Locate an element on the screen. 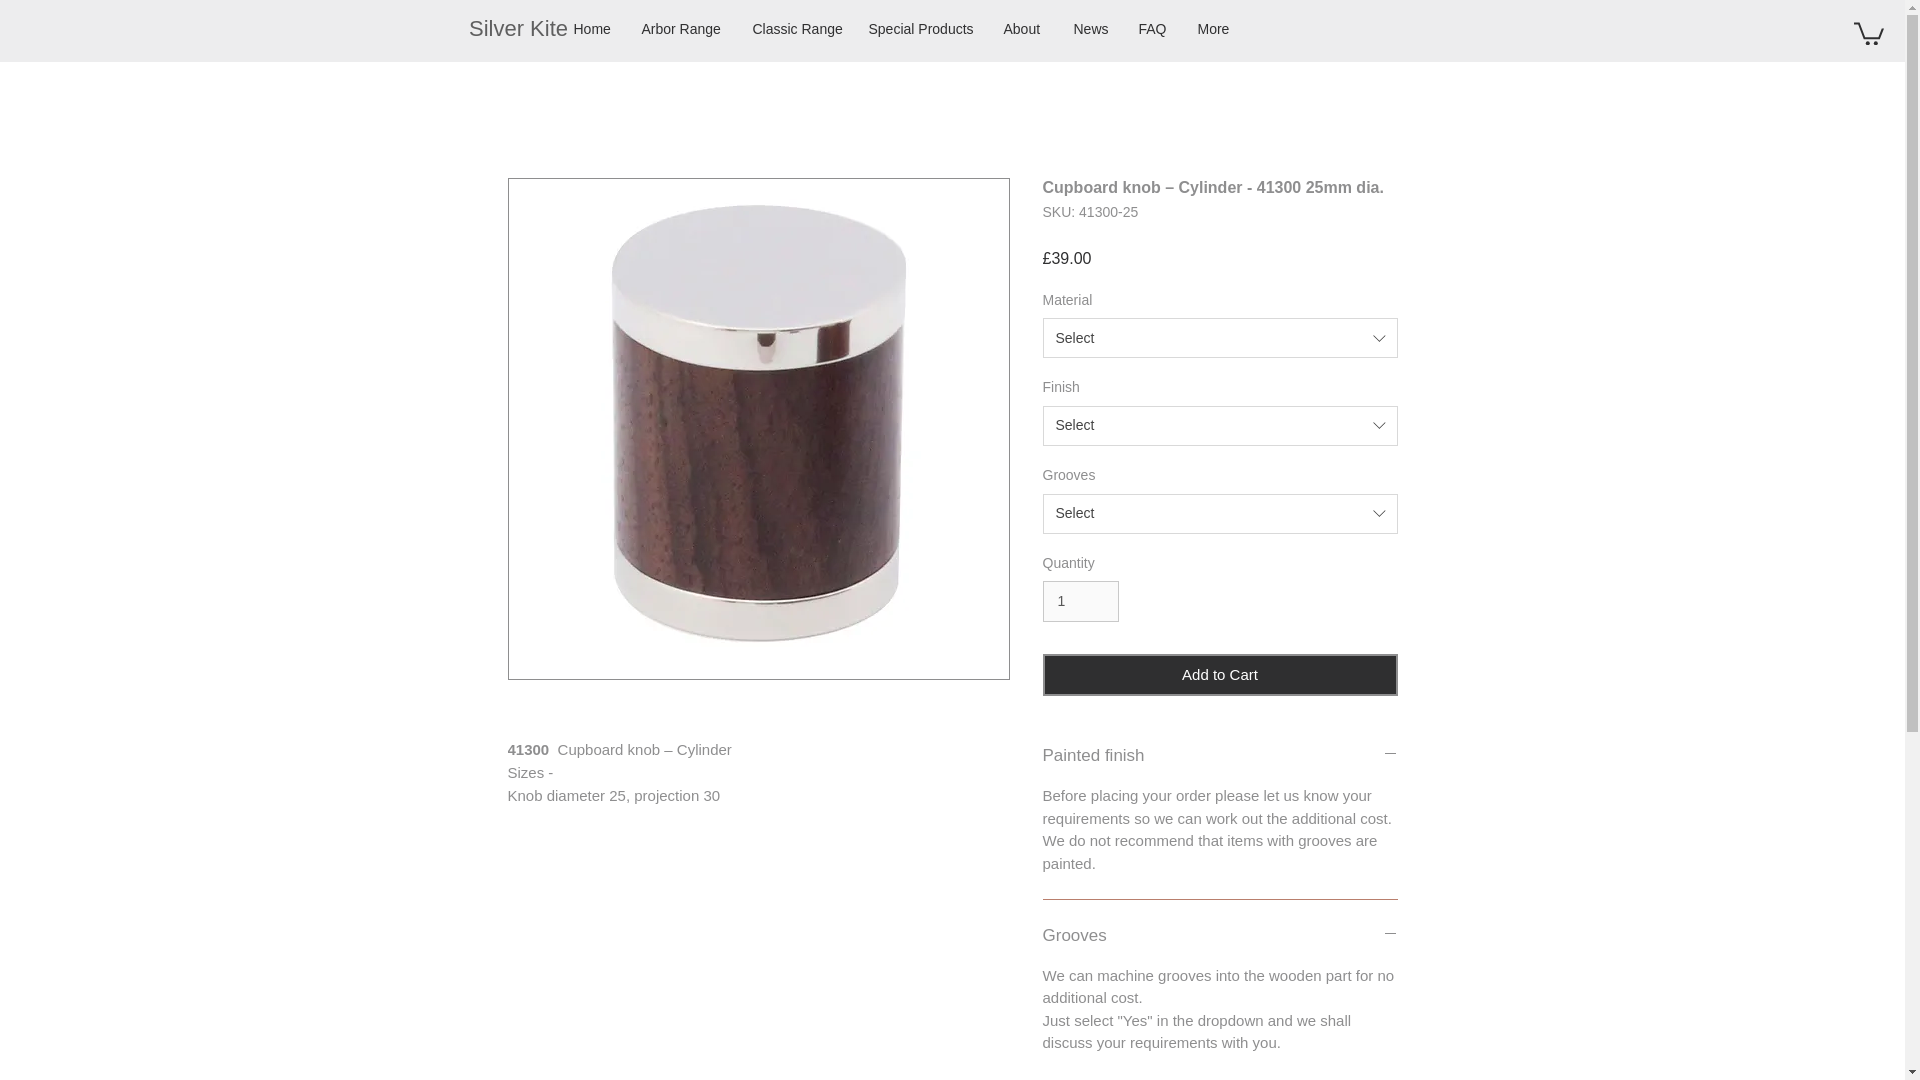  Special Products is located at coordinates (921, 28).